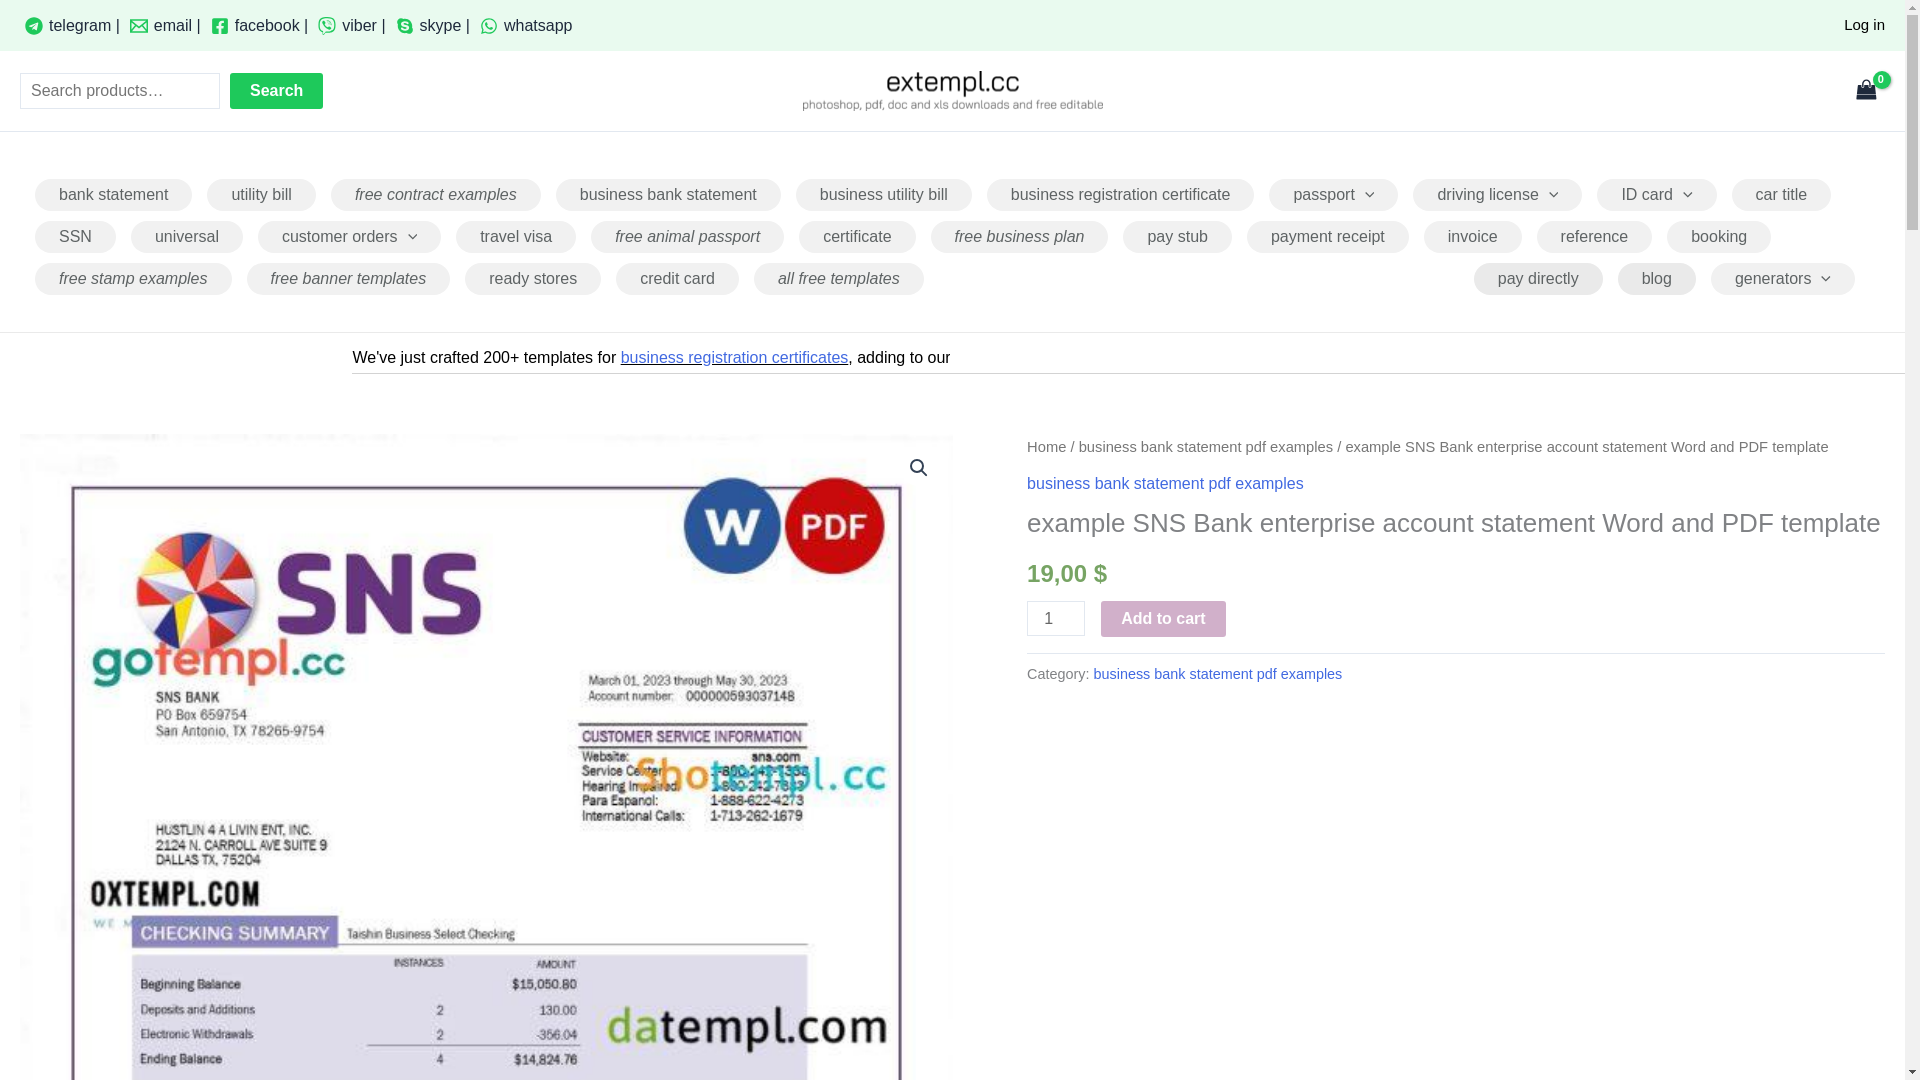 The image size is (1920, 1080). What do you see at coordinates (1864, 24) in the screenshot?
I see `Log in` at bounding box center [1864, 24].